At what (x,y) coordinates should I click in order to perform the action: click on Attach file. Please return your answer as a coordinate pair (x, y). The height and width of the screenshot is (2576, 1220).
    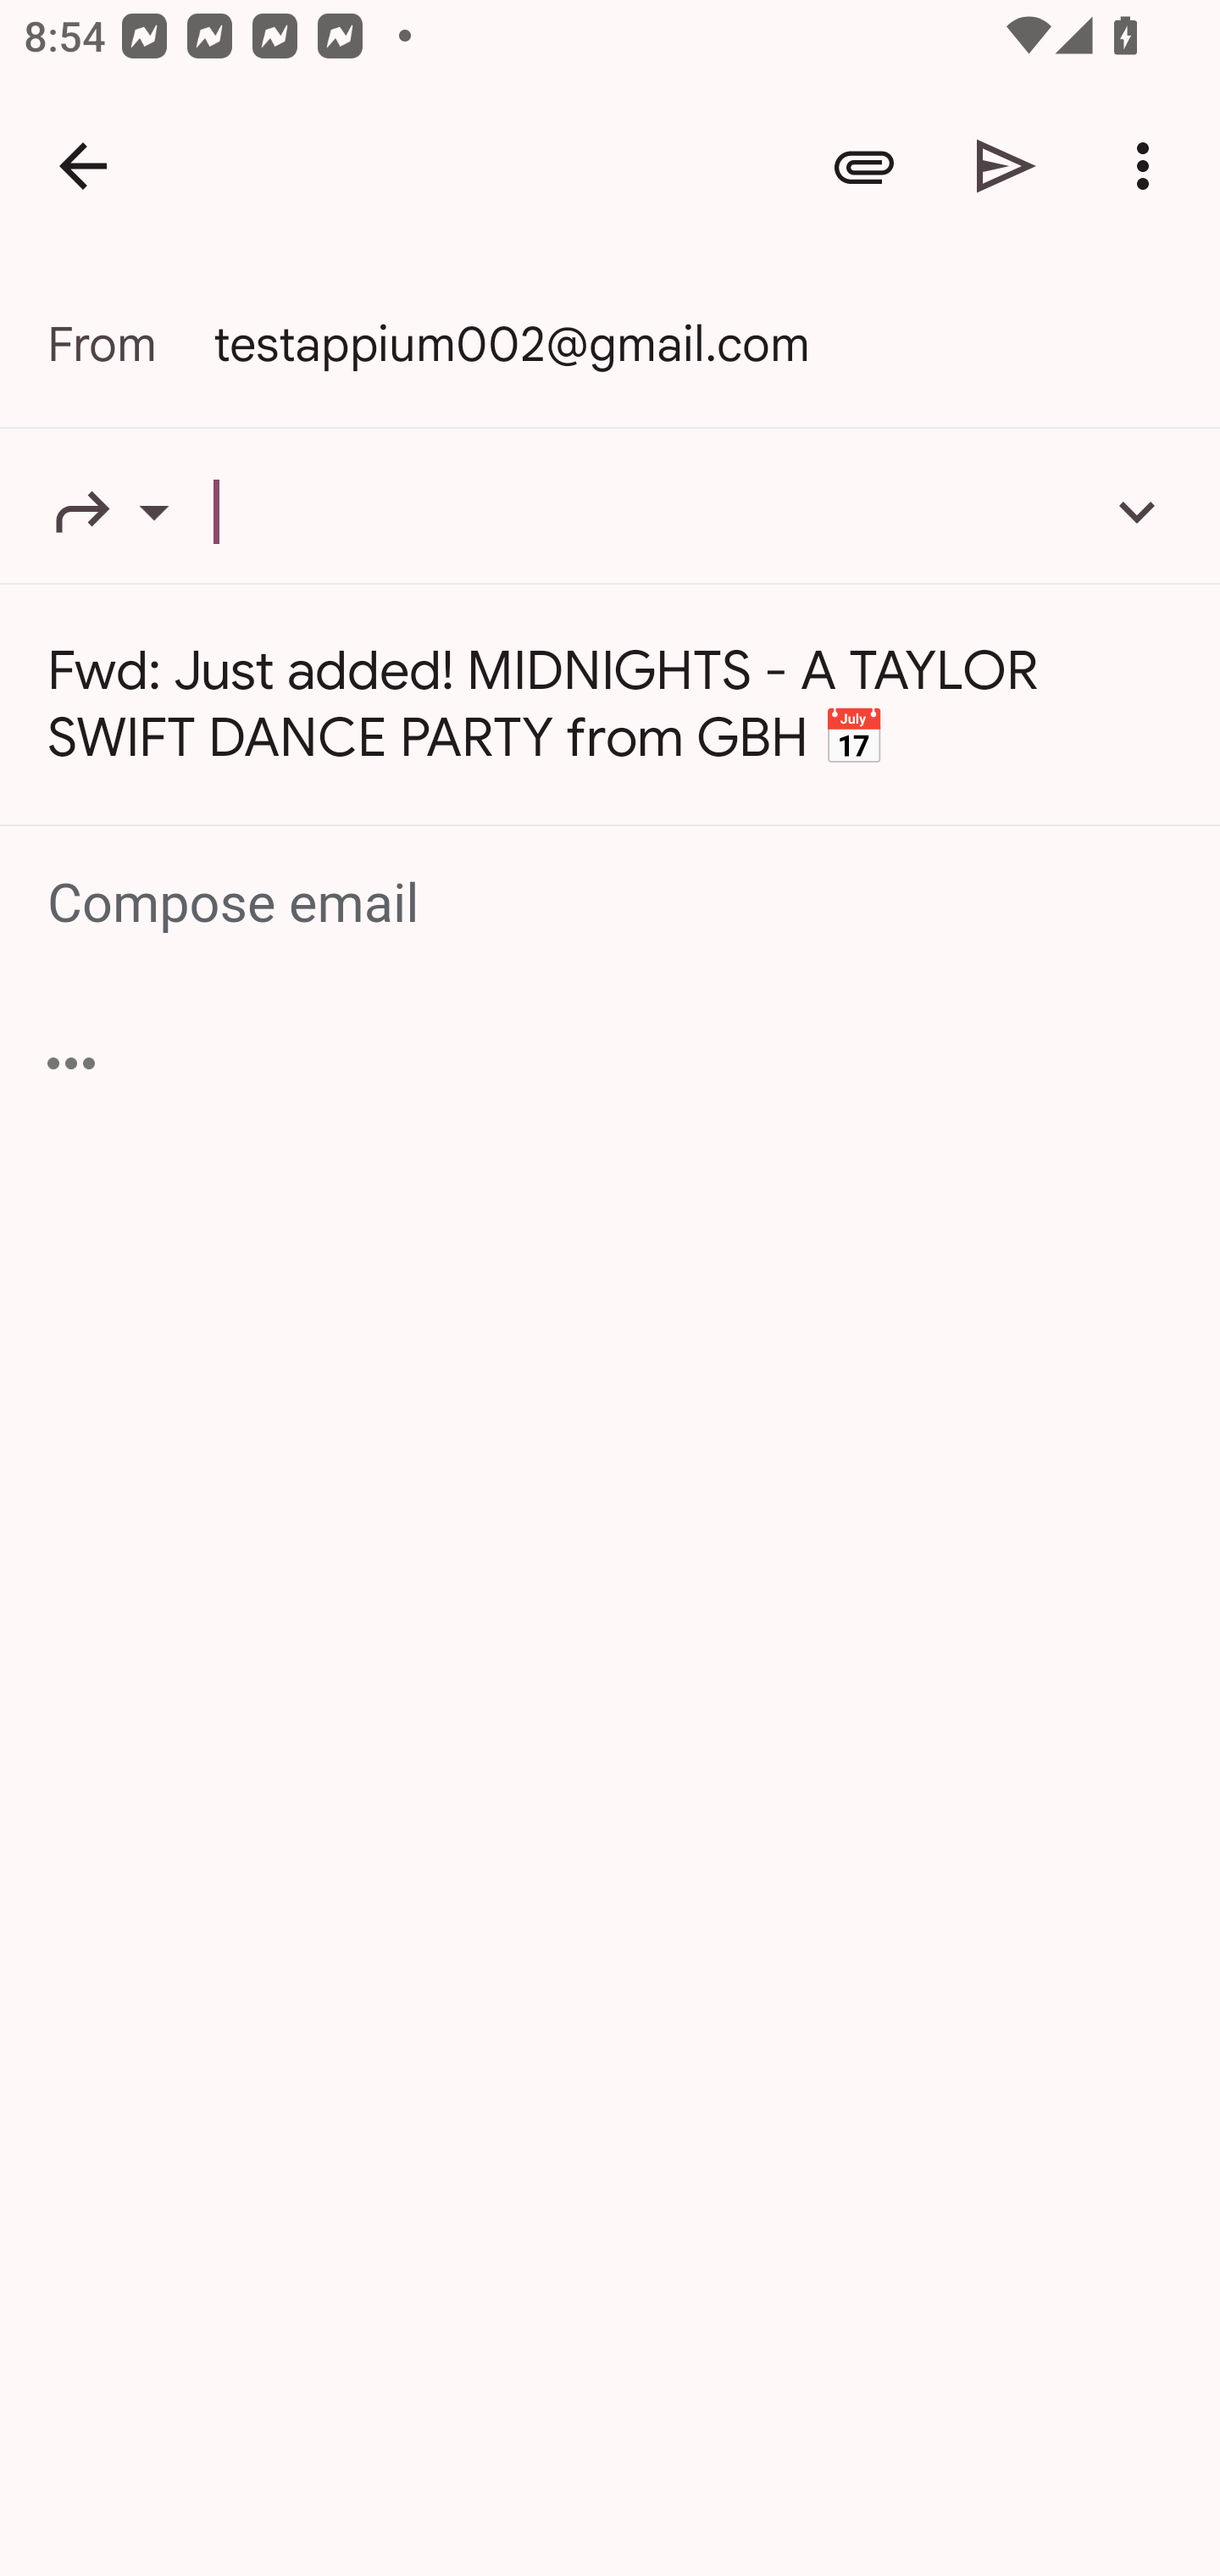
    Looking at the image, I should click on (864, 166).